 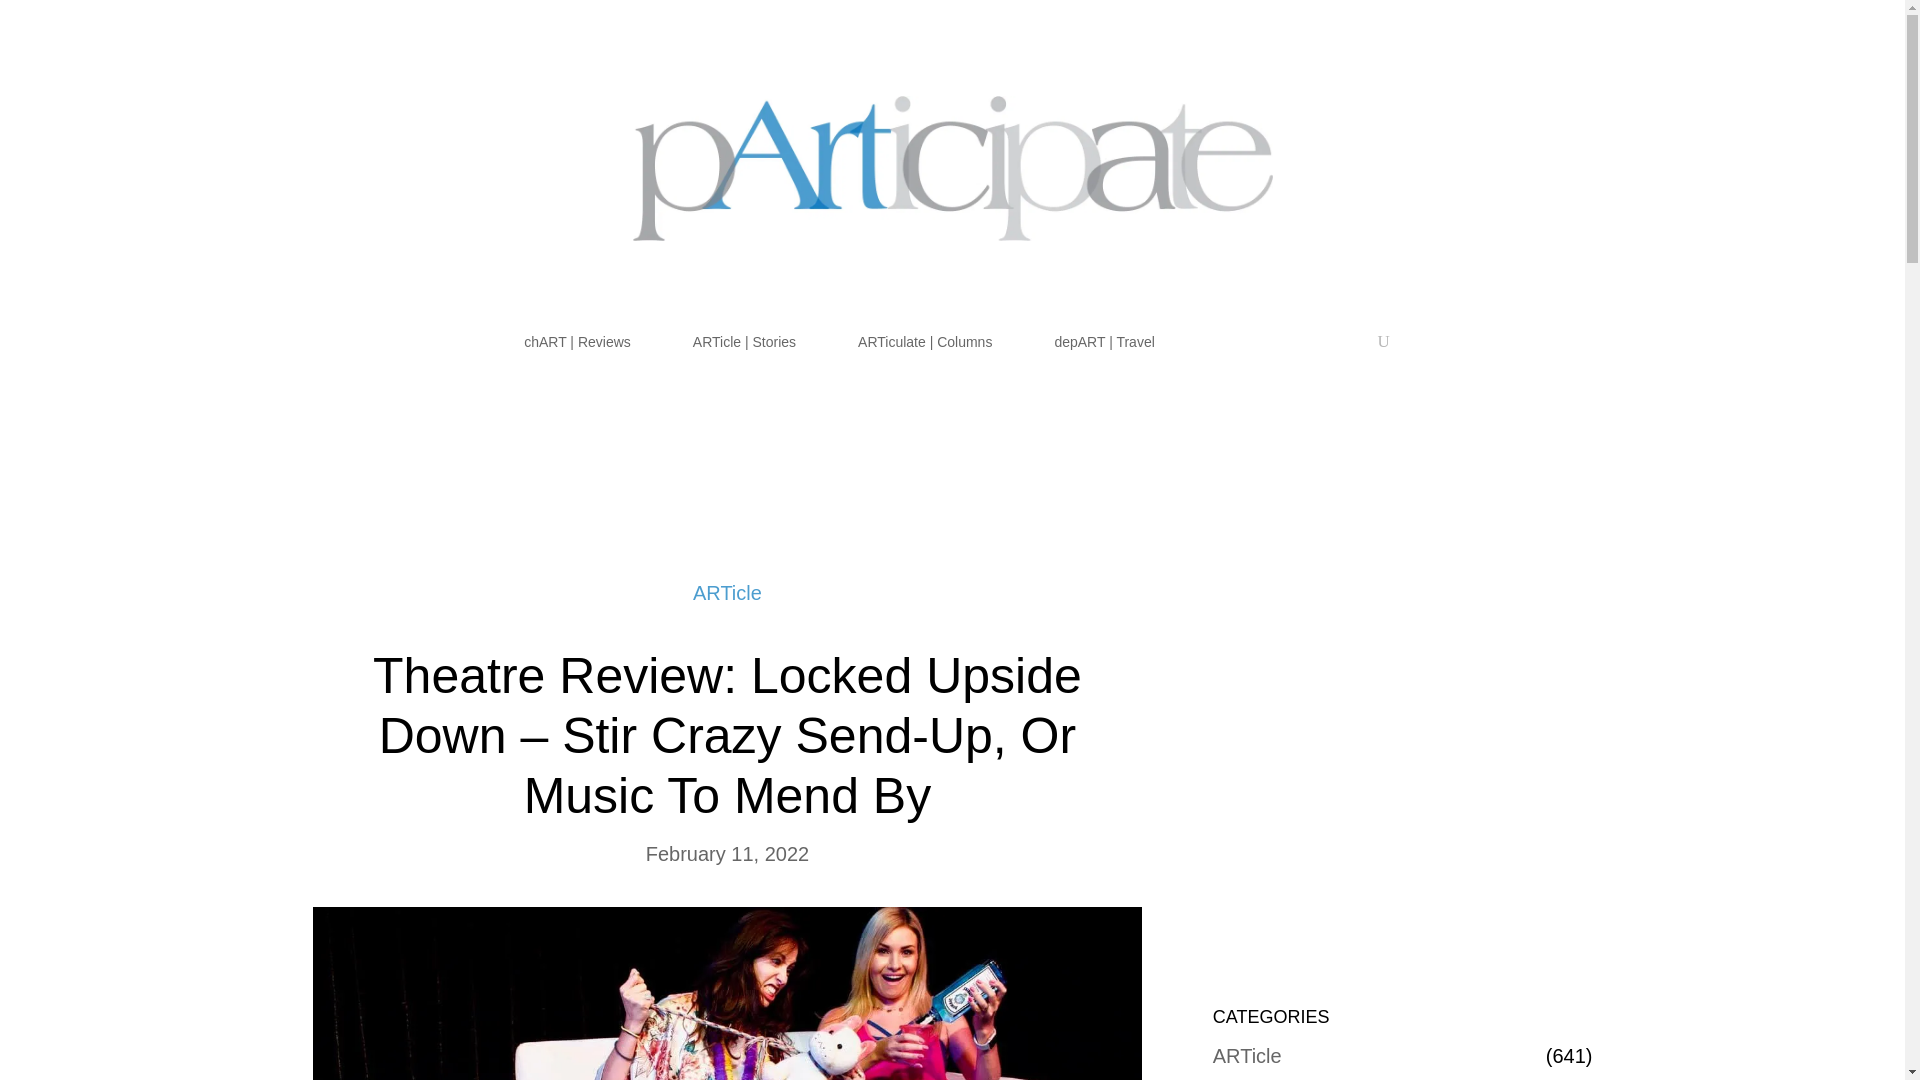 What do you see at coordinates (728, 592) in the screenshot?
I see `ARTicle` at bounding box center [728, 592].